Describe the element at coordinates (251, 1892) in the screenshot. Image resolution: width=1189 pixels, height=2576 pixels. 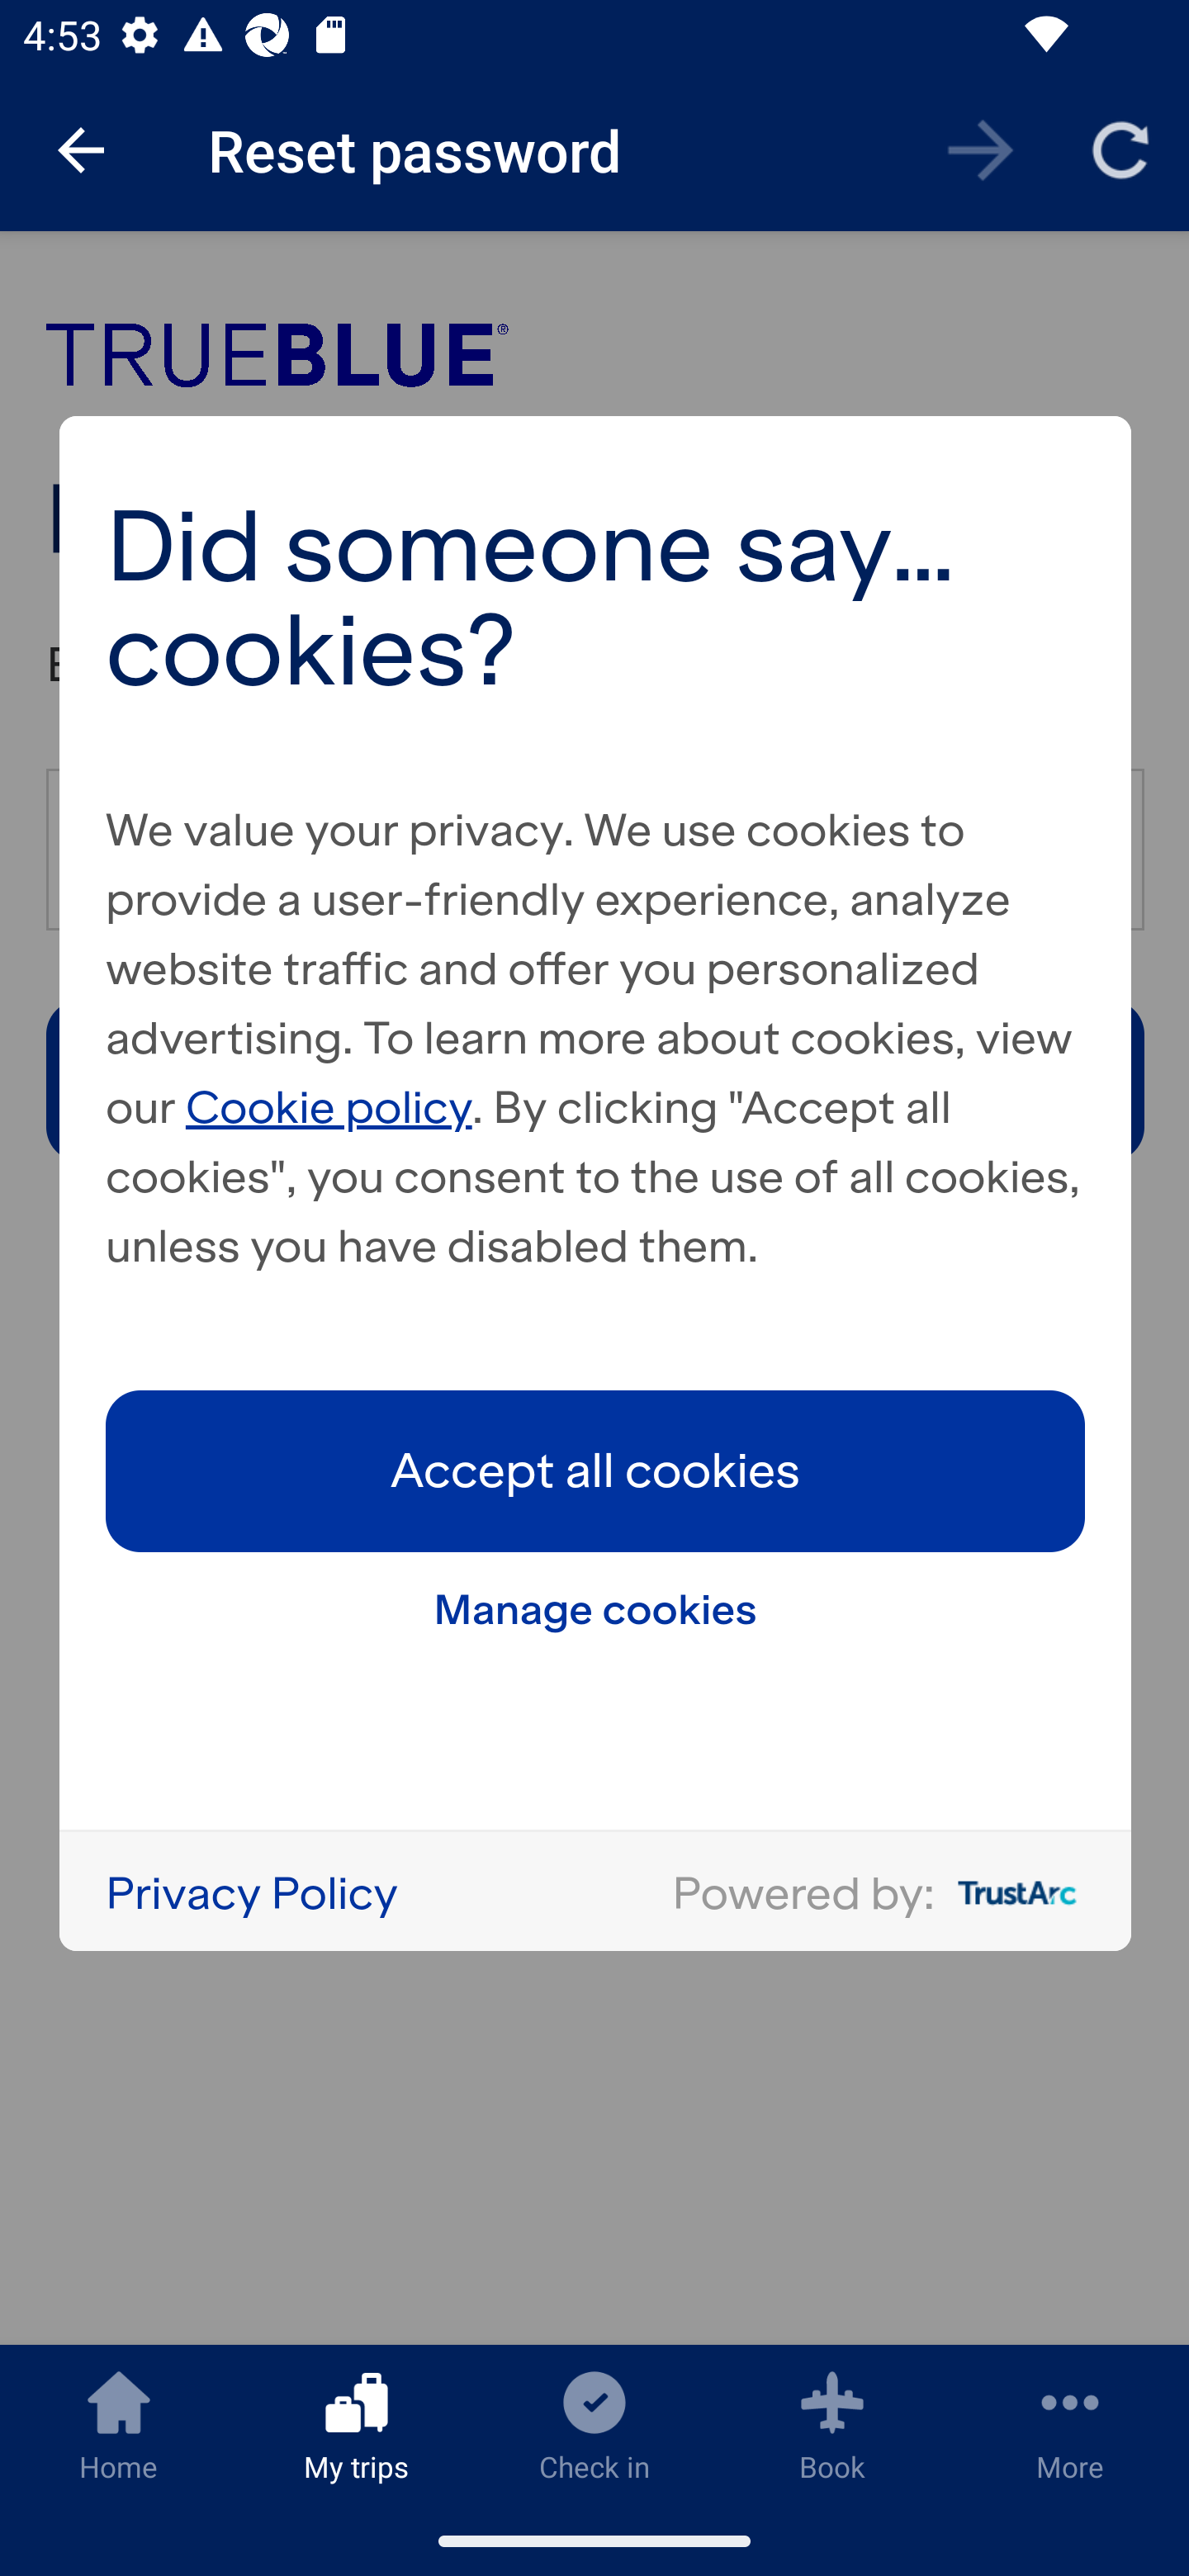
I see `Privacy Policy` at that location.